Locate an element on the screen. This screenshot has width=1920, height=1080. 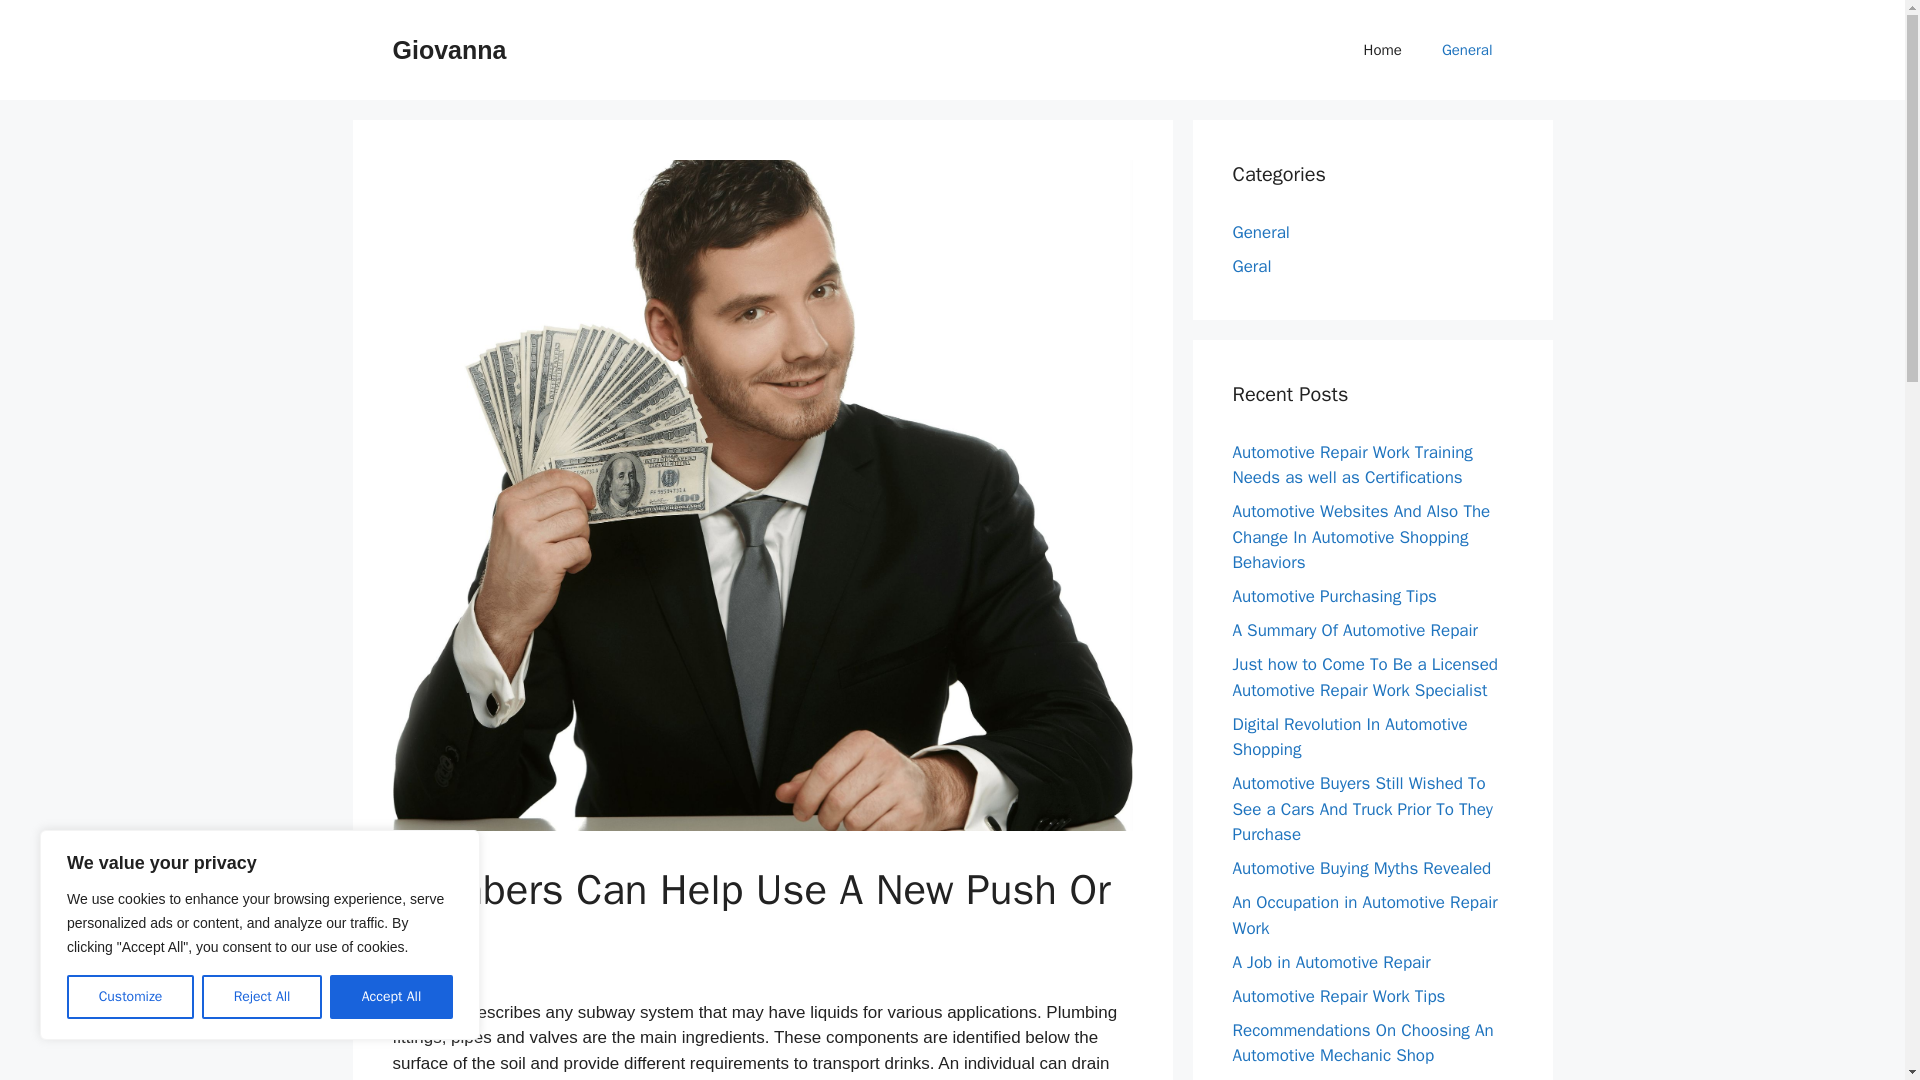
Giovanna is located at coordinates (448, 49).